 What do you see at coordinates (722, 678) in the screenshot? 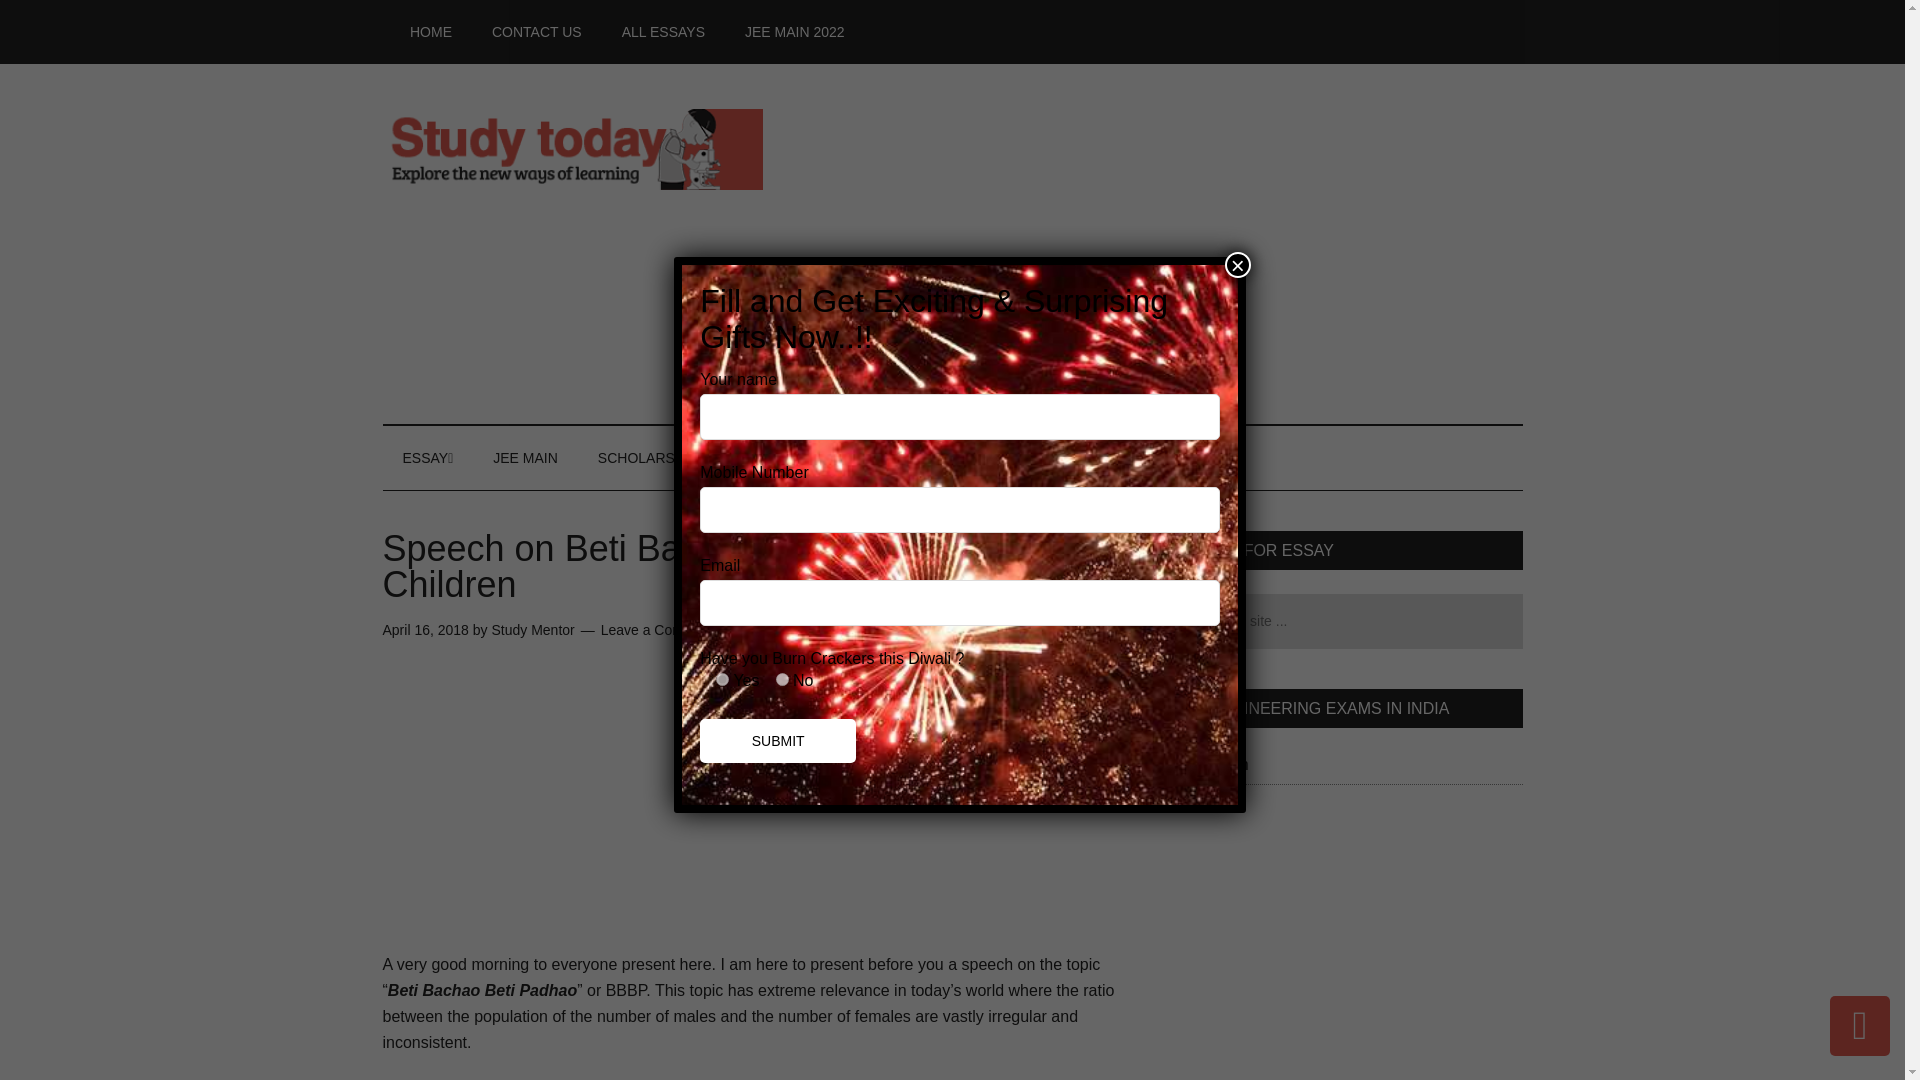
I see `Yes` at bounding box center [722, 678].